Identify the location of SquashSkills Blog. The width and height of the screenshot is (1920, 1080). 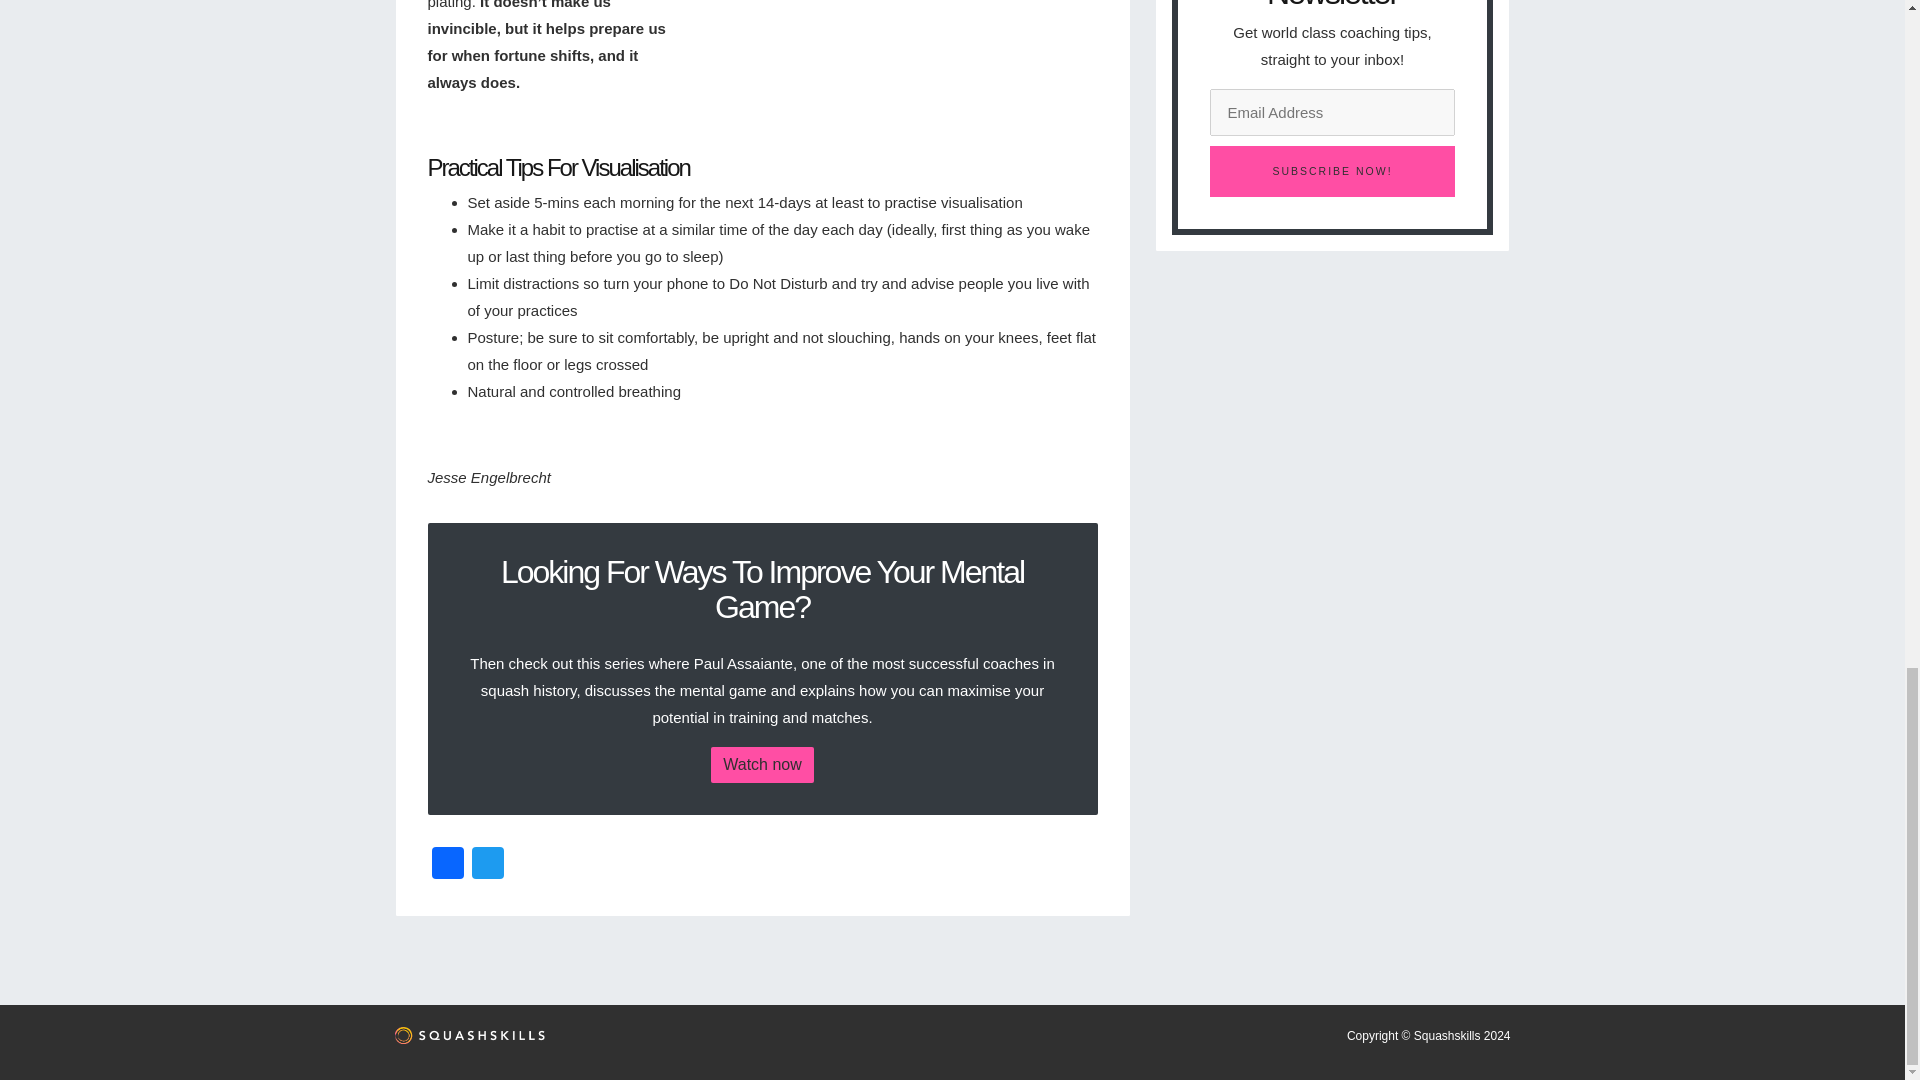
(468, 1042).